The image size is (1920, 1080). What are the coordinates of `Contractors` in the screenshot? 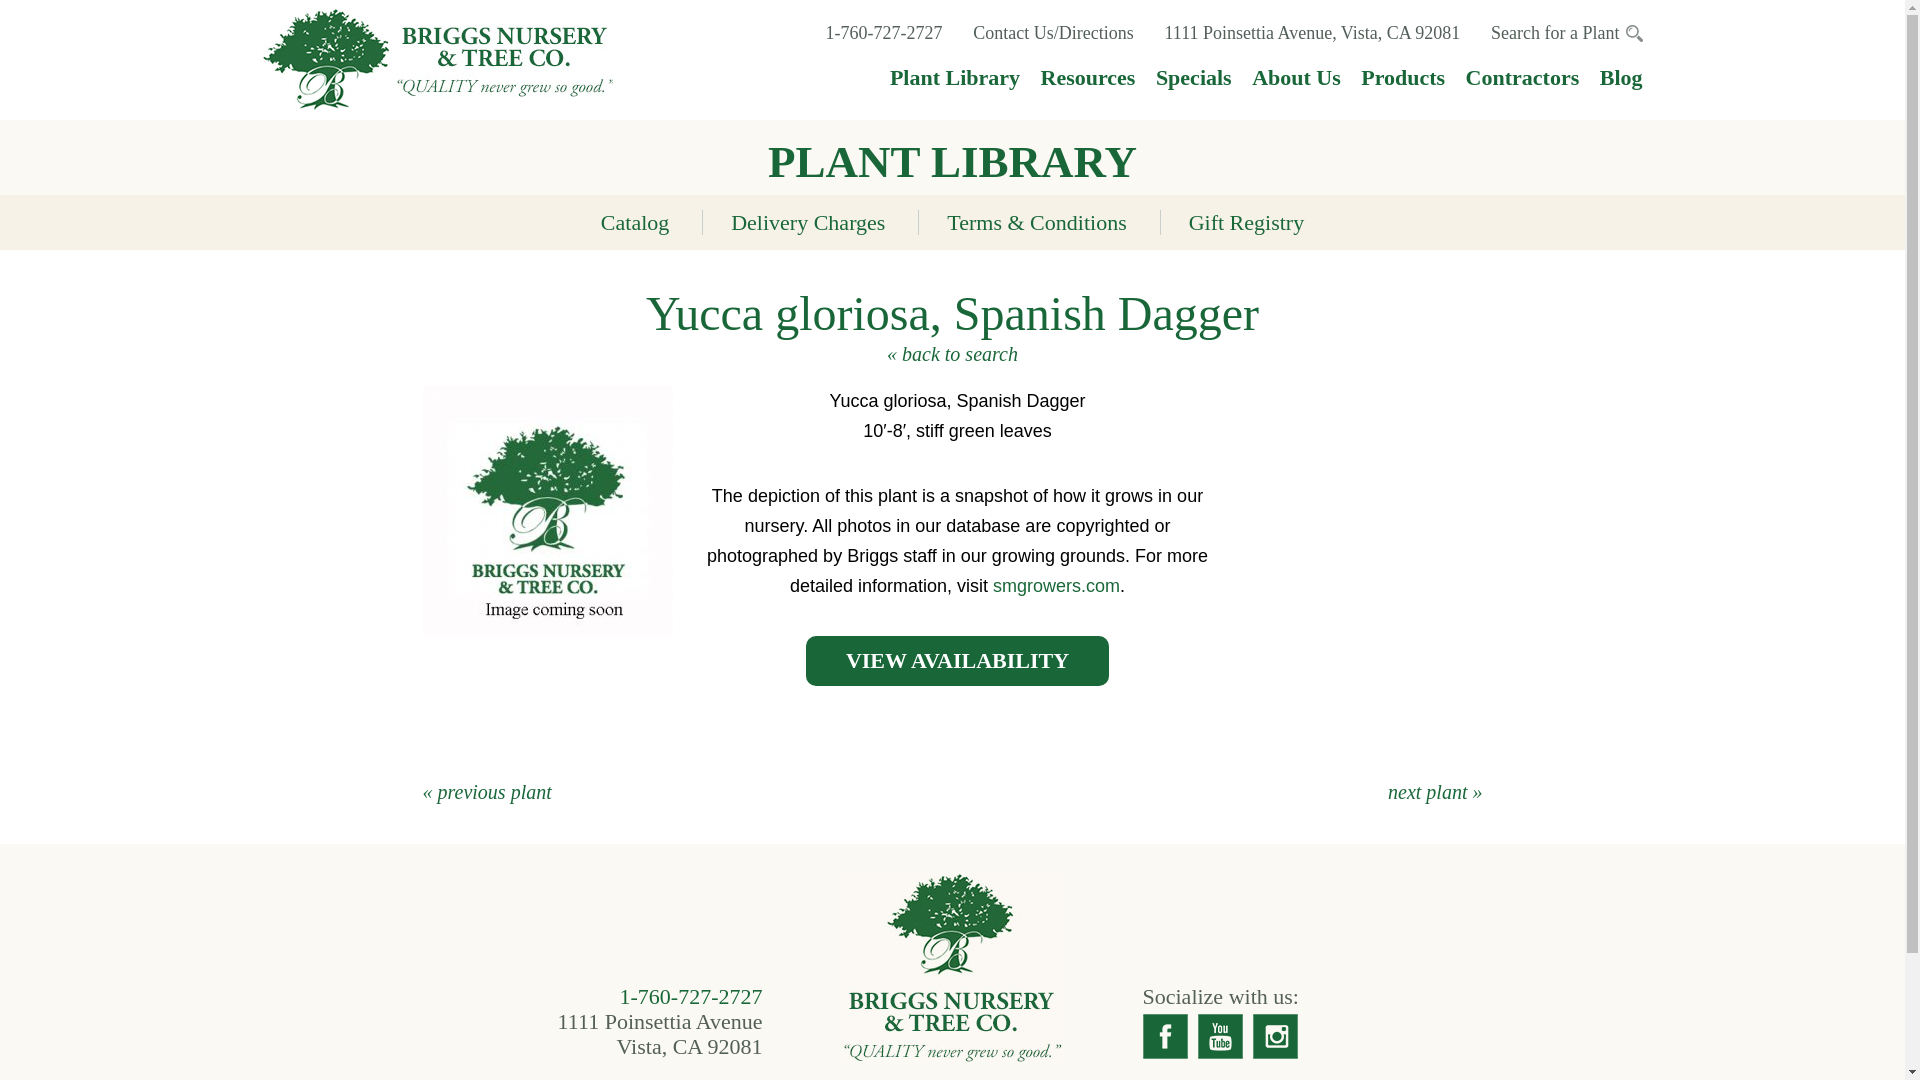 It's located at (1523, 76).